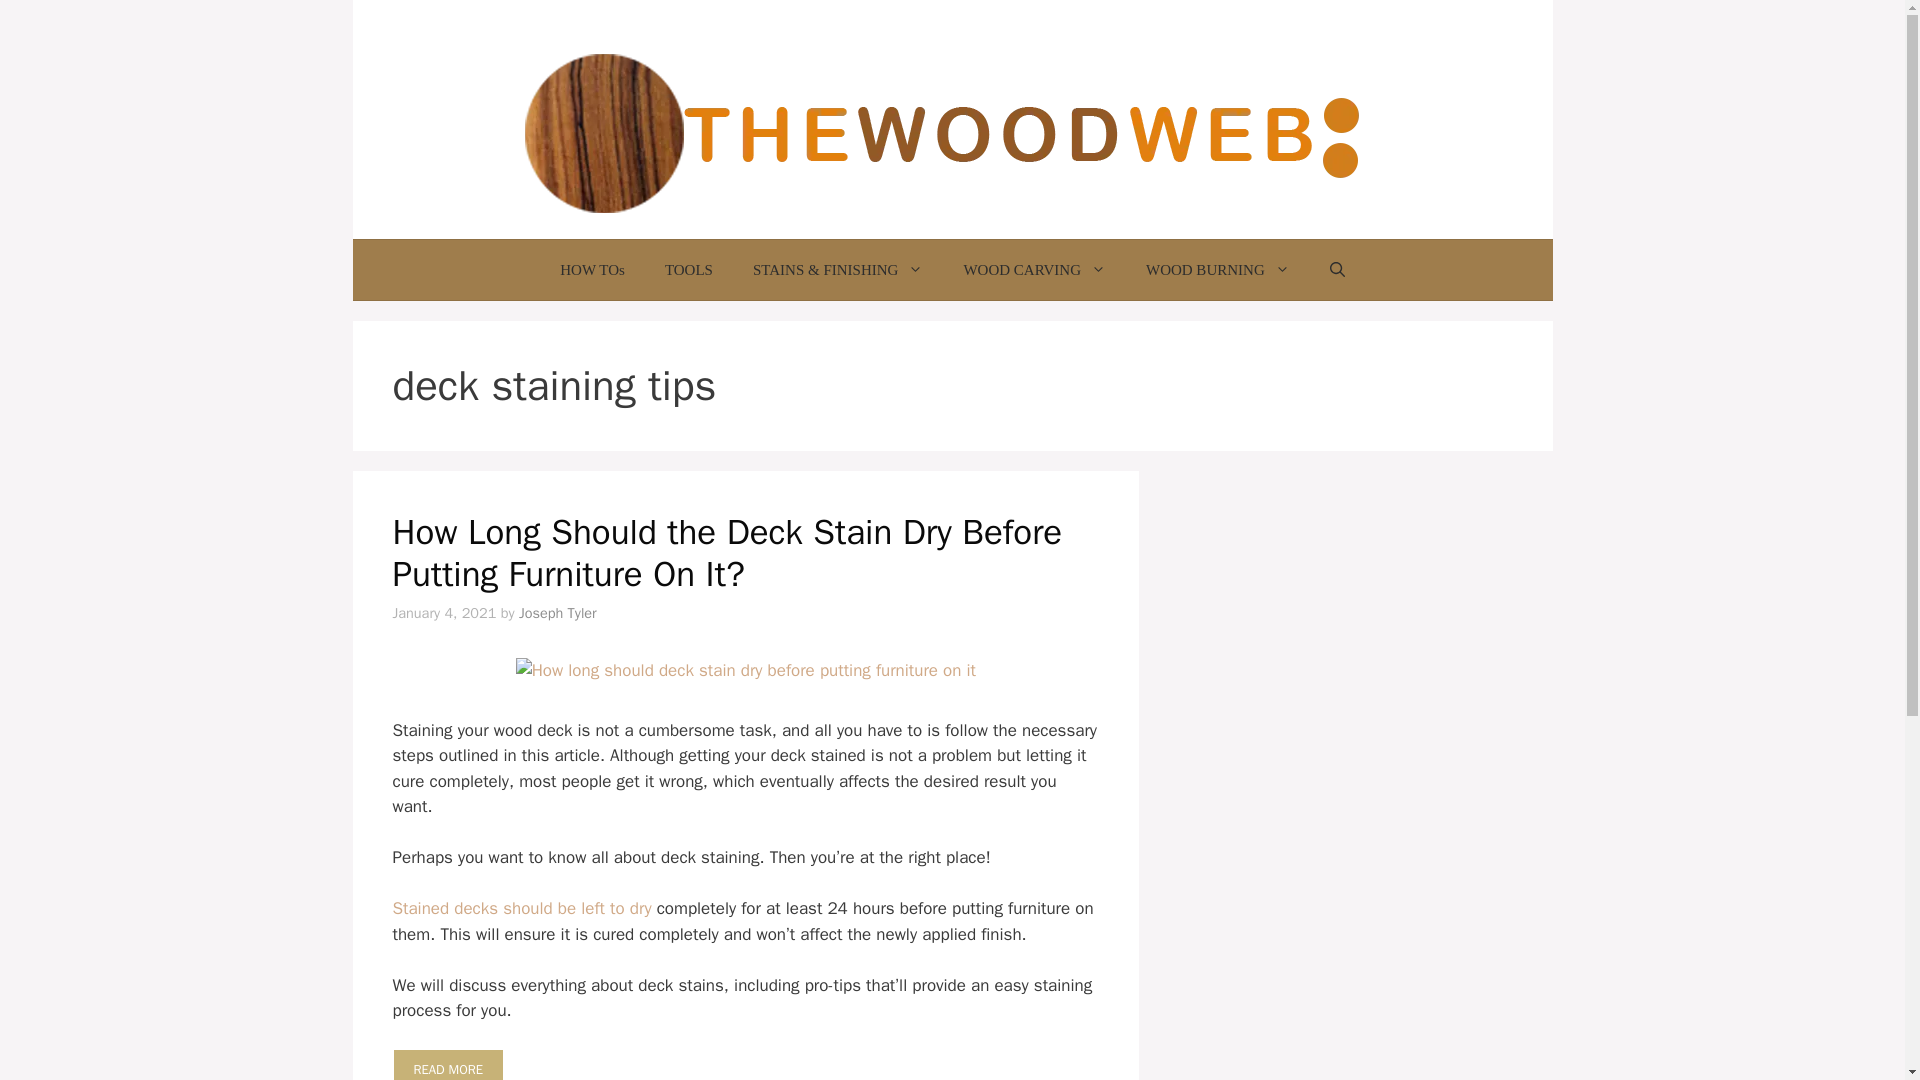 The width and height of the screenshot is (1920, 1080). Describe the element at coordinates (1217, 270) in the screenshot. I see `WOOD BURNING` at that location.